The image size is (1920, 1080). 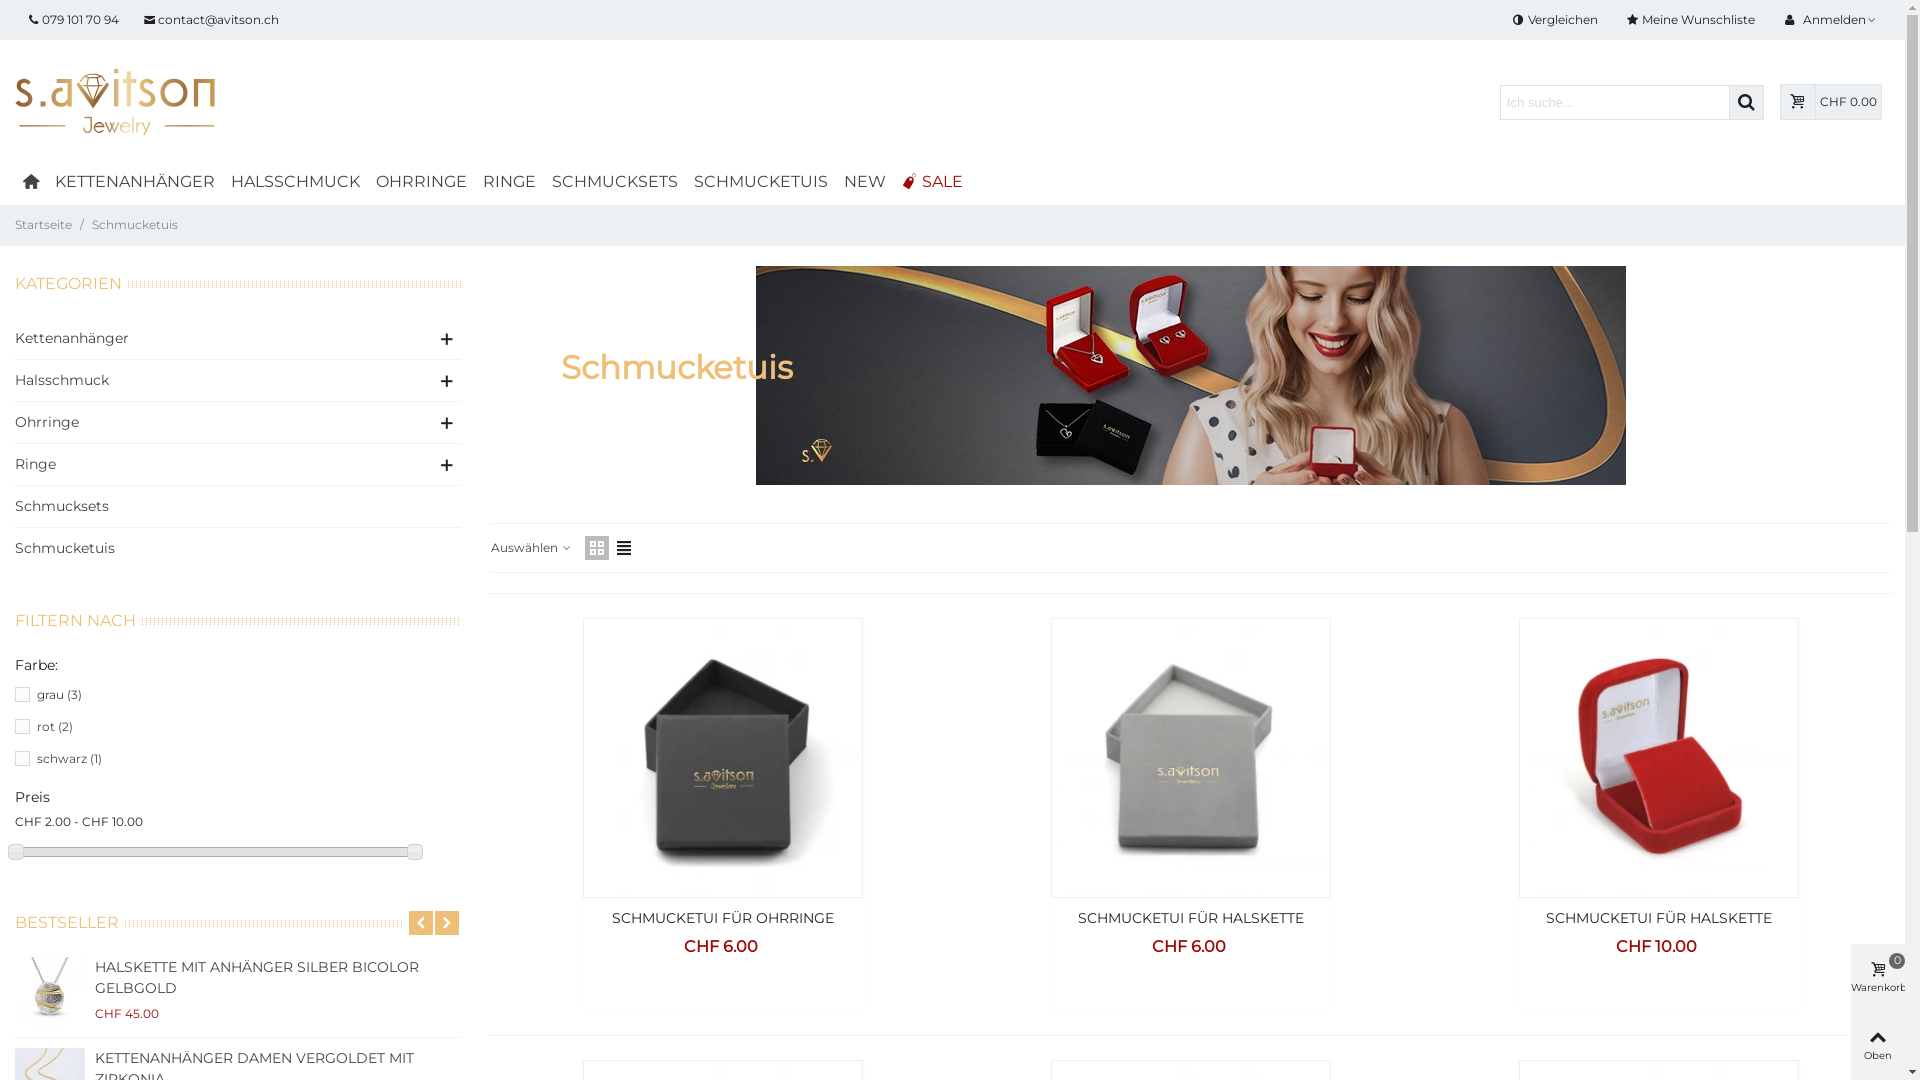 I want to click on Schmucketuis, so click(x=238, y=548).